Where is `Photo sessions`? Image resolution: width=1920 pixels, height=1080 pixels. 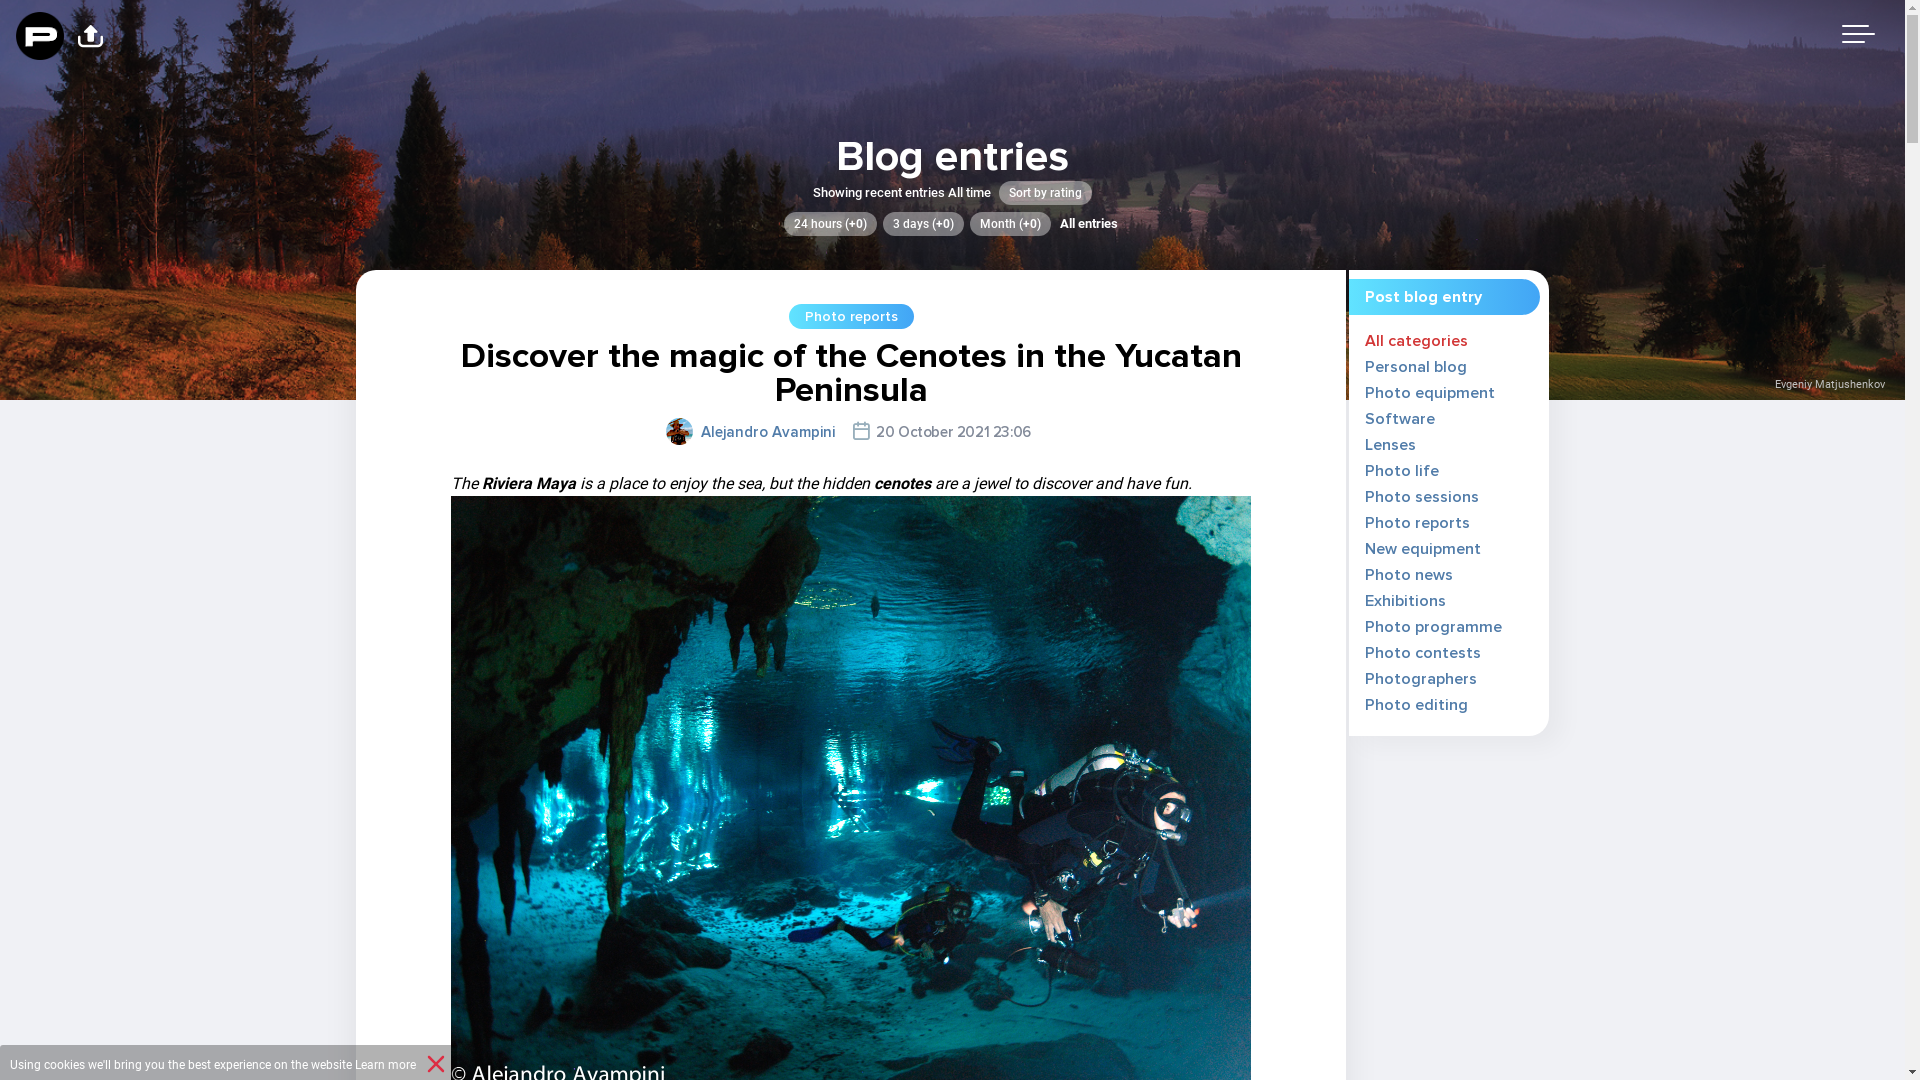
Photo sessions is located at coordinates (1422, 497).